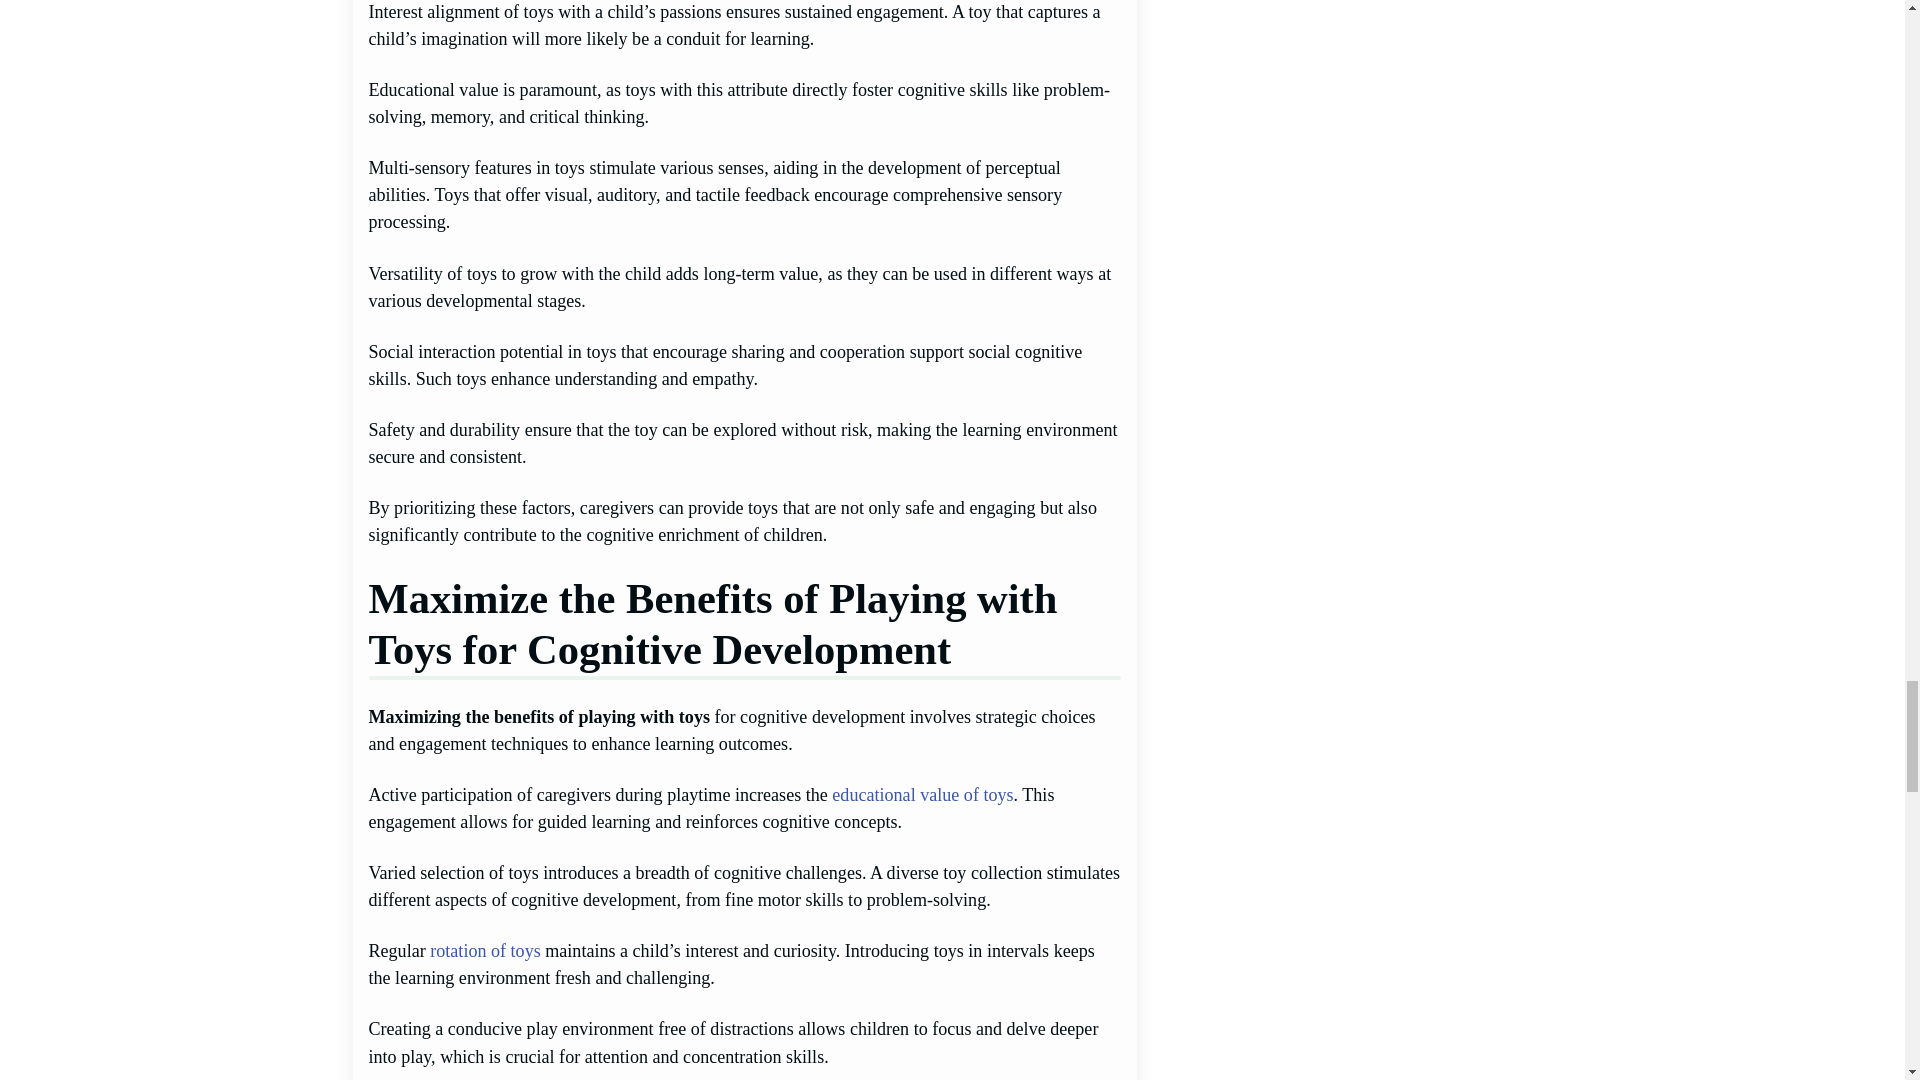 Image resolution: width=1920 pixels, height=1080 pixels. What do you see at coordinates (484, 950) in the screenshot?
I see `rotation of toys` at bounding box center [484, 950].